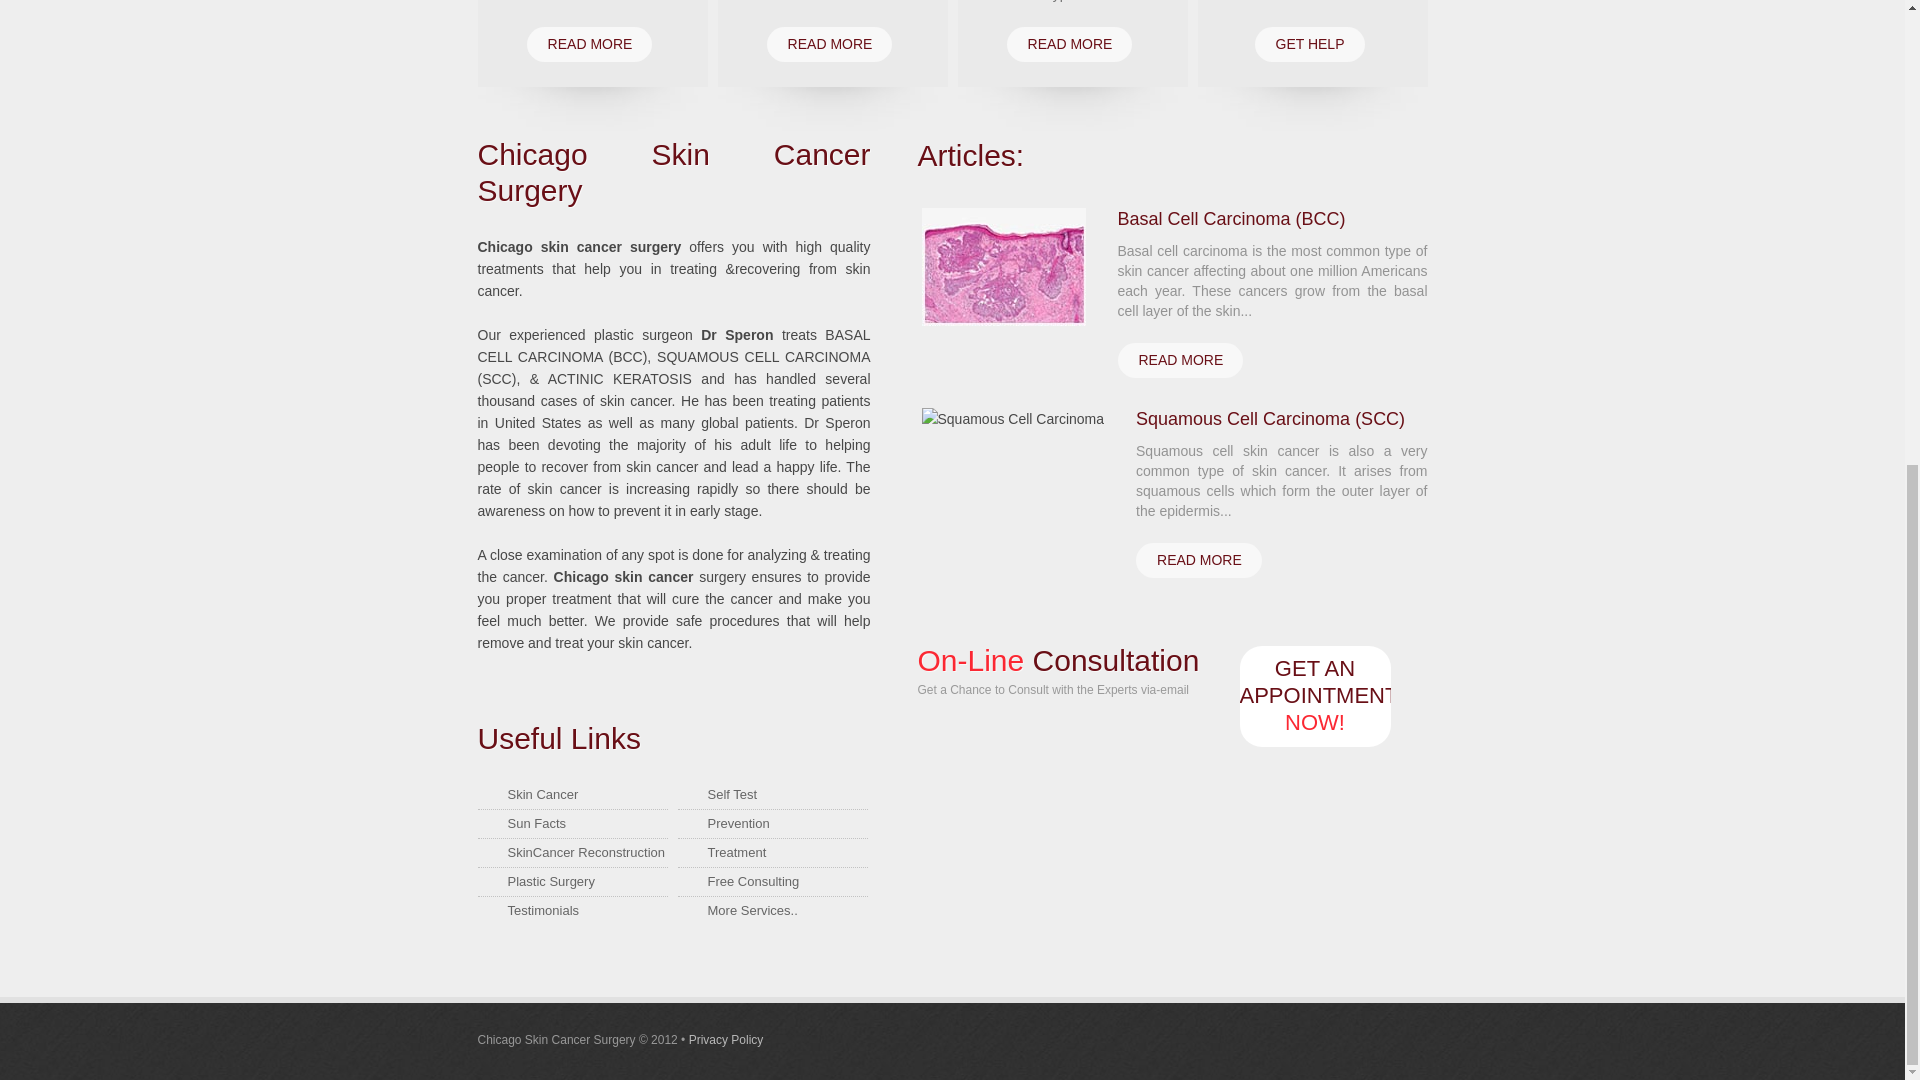 The image size is (1920, 1080). Describe the element at coordinates (754, 880) in the screenshot. I see `Free Consulting` at that location.